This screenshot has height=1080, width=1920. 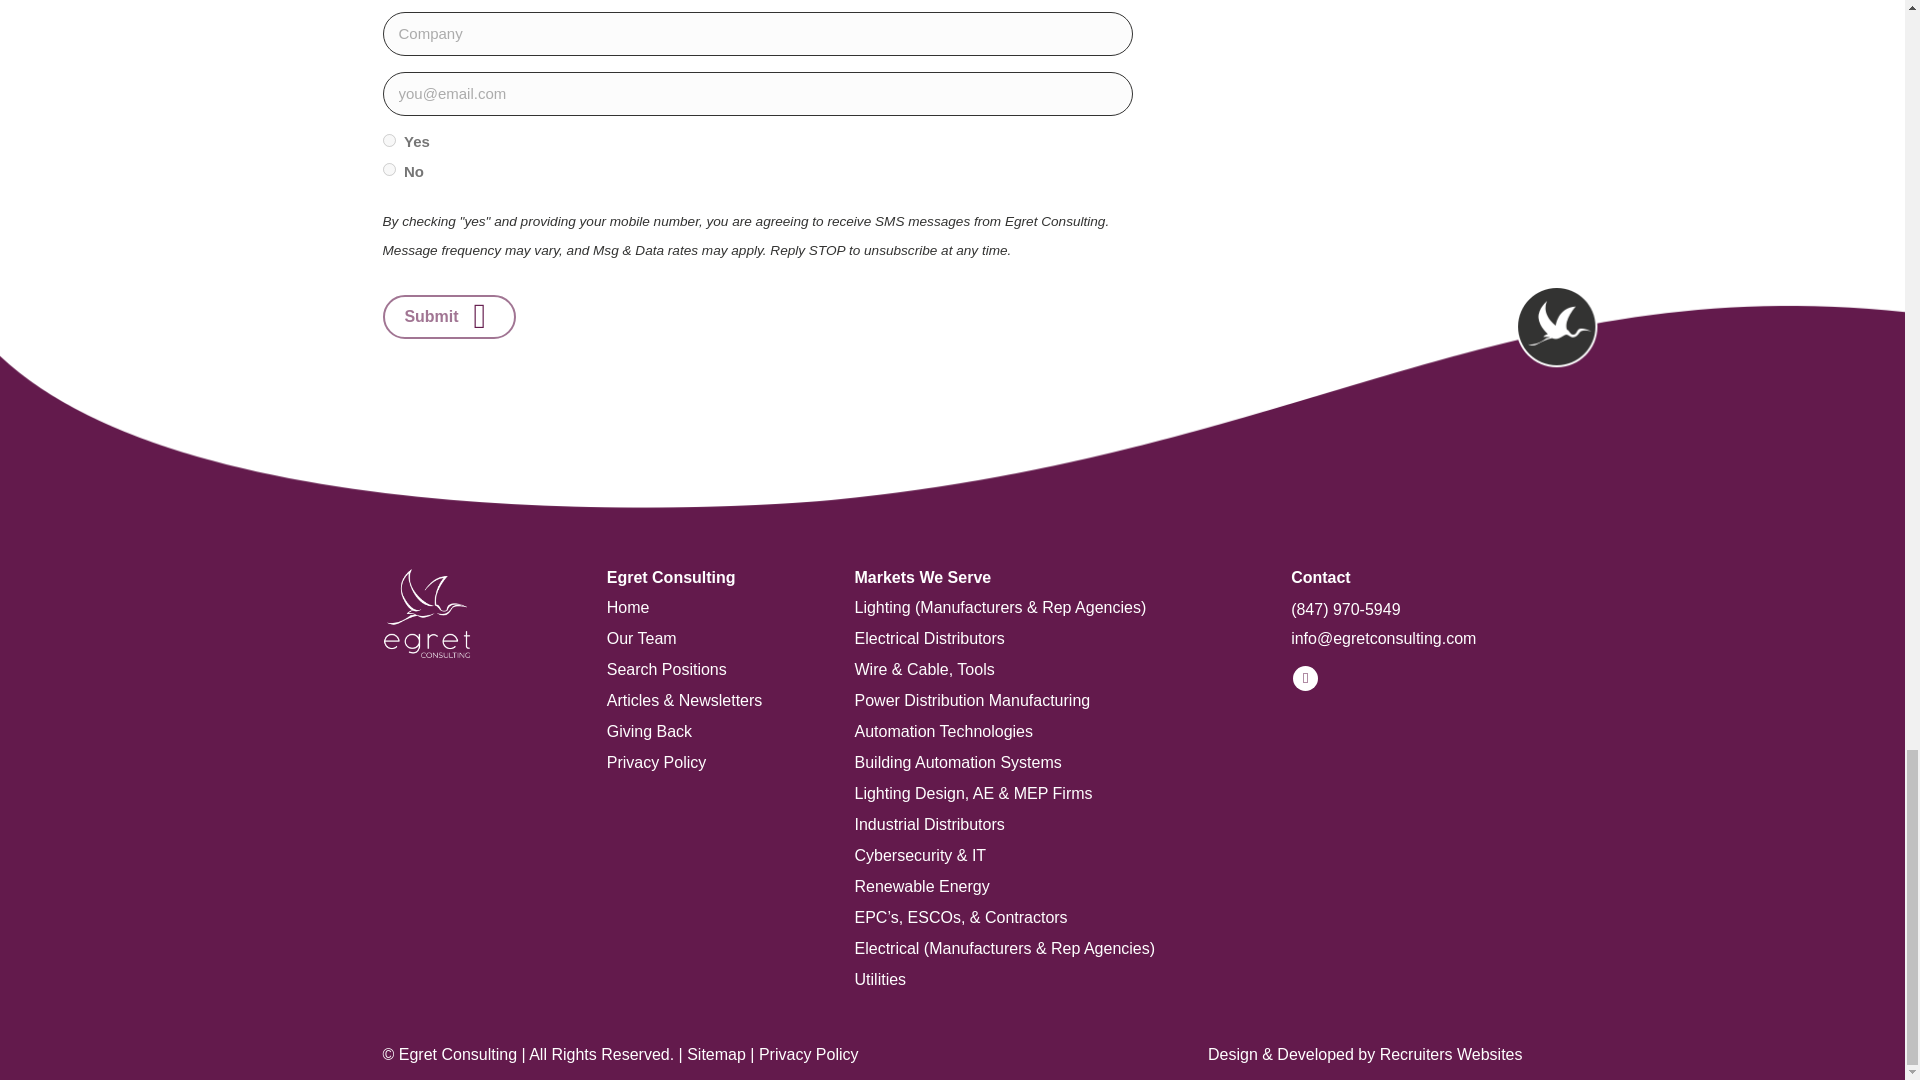 I want to click on Search Positions, so click(x=710, y=663).